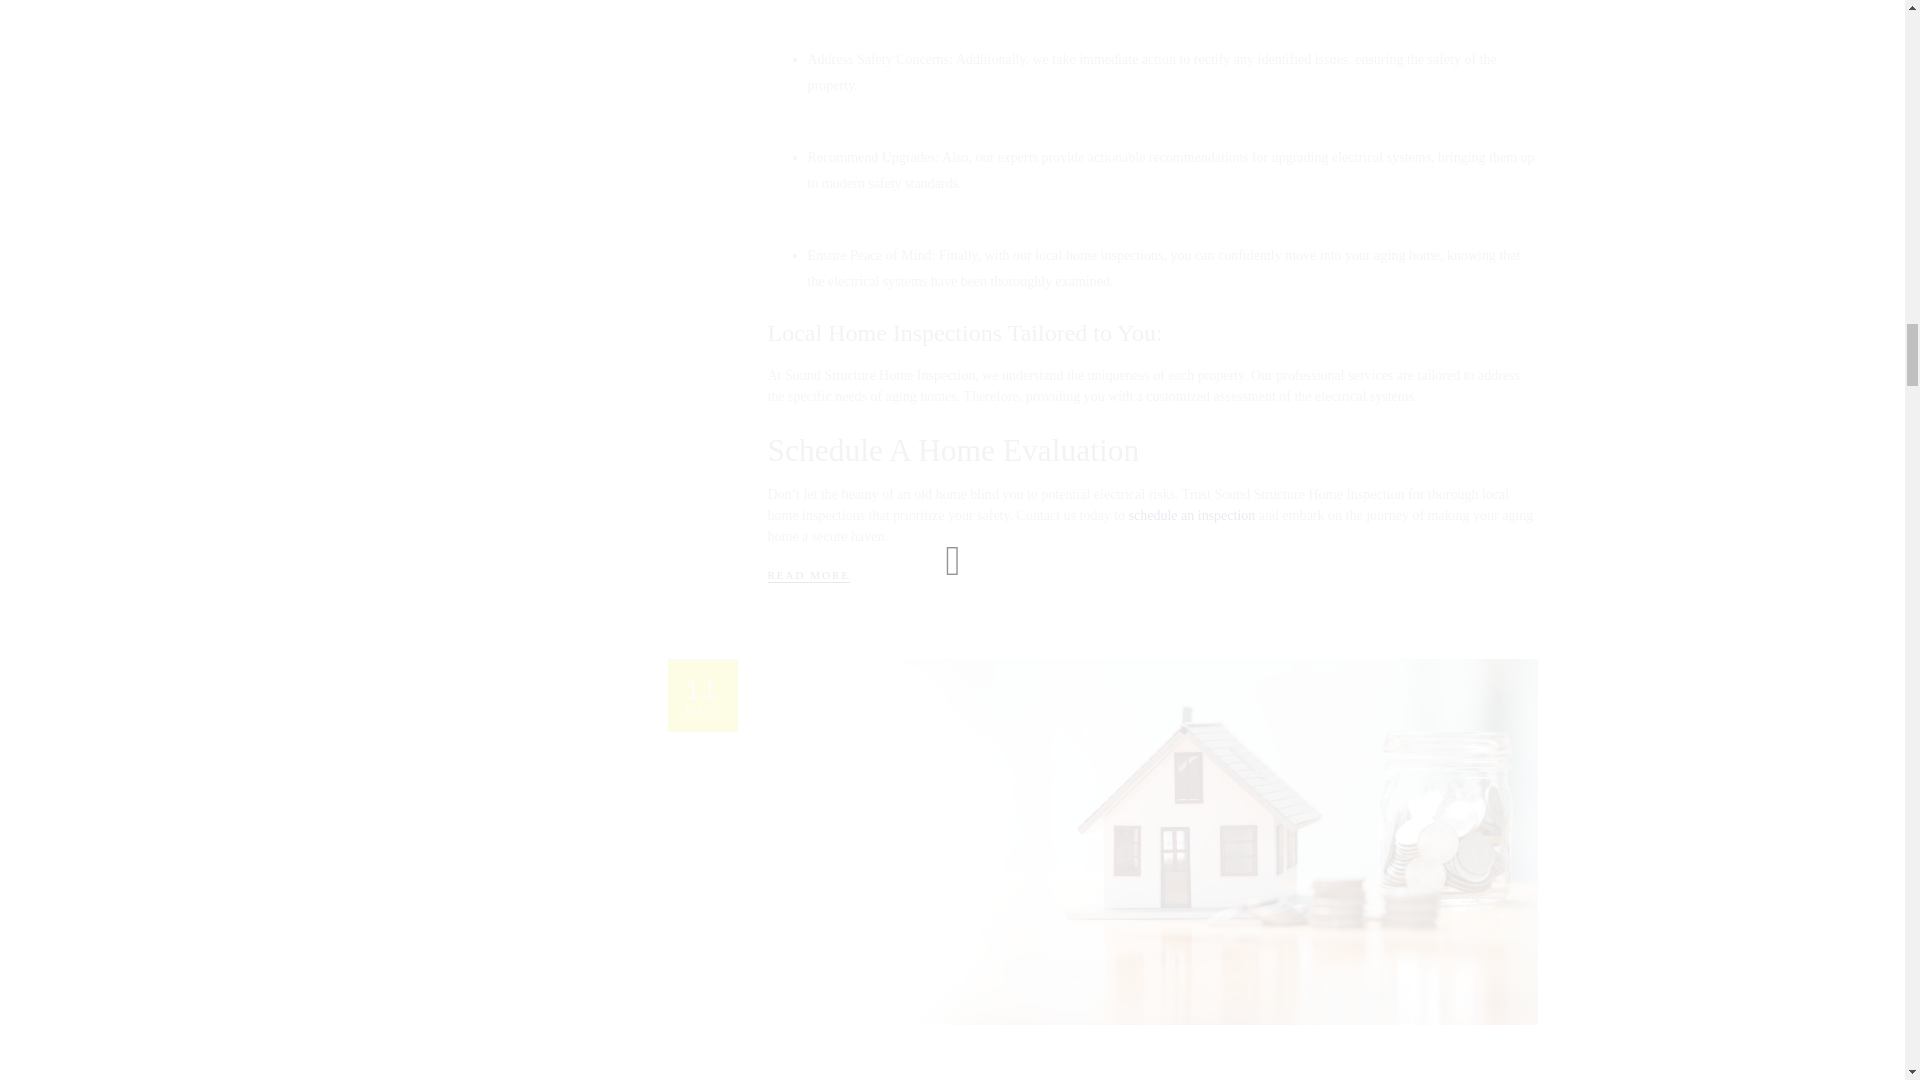 This screenshot has height=1080, width=1920. I want to click on READ MORE, so click(809, 574).